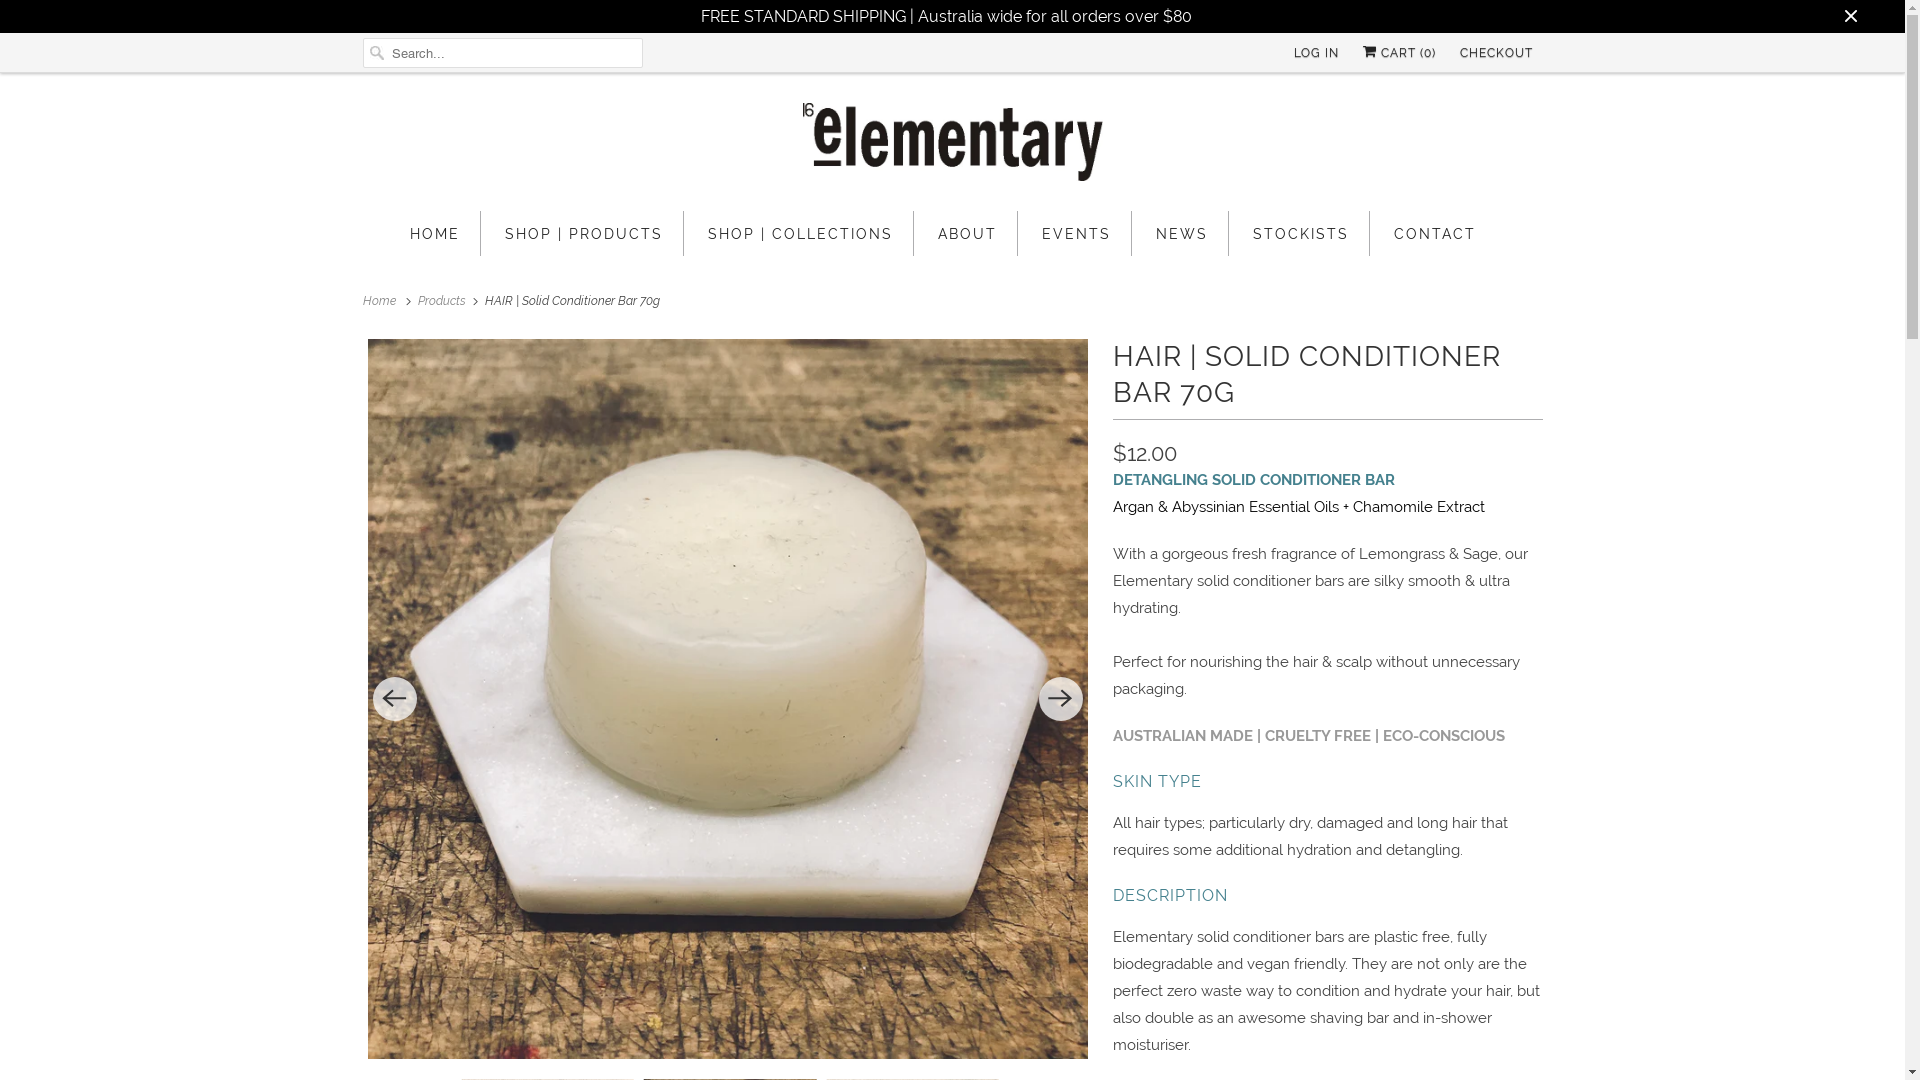  I want to click on EVENTS, so click(1076, 234).